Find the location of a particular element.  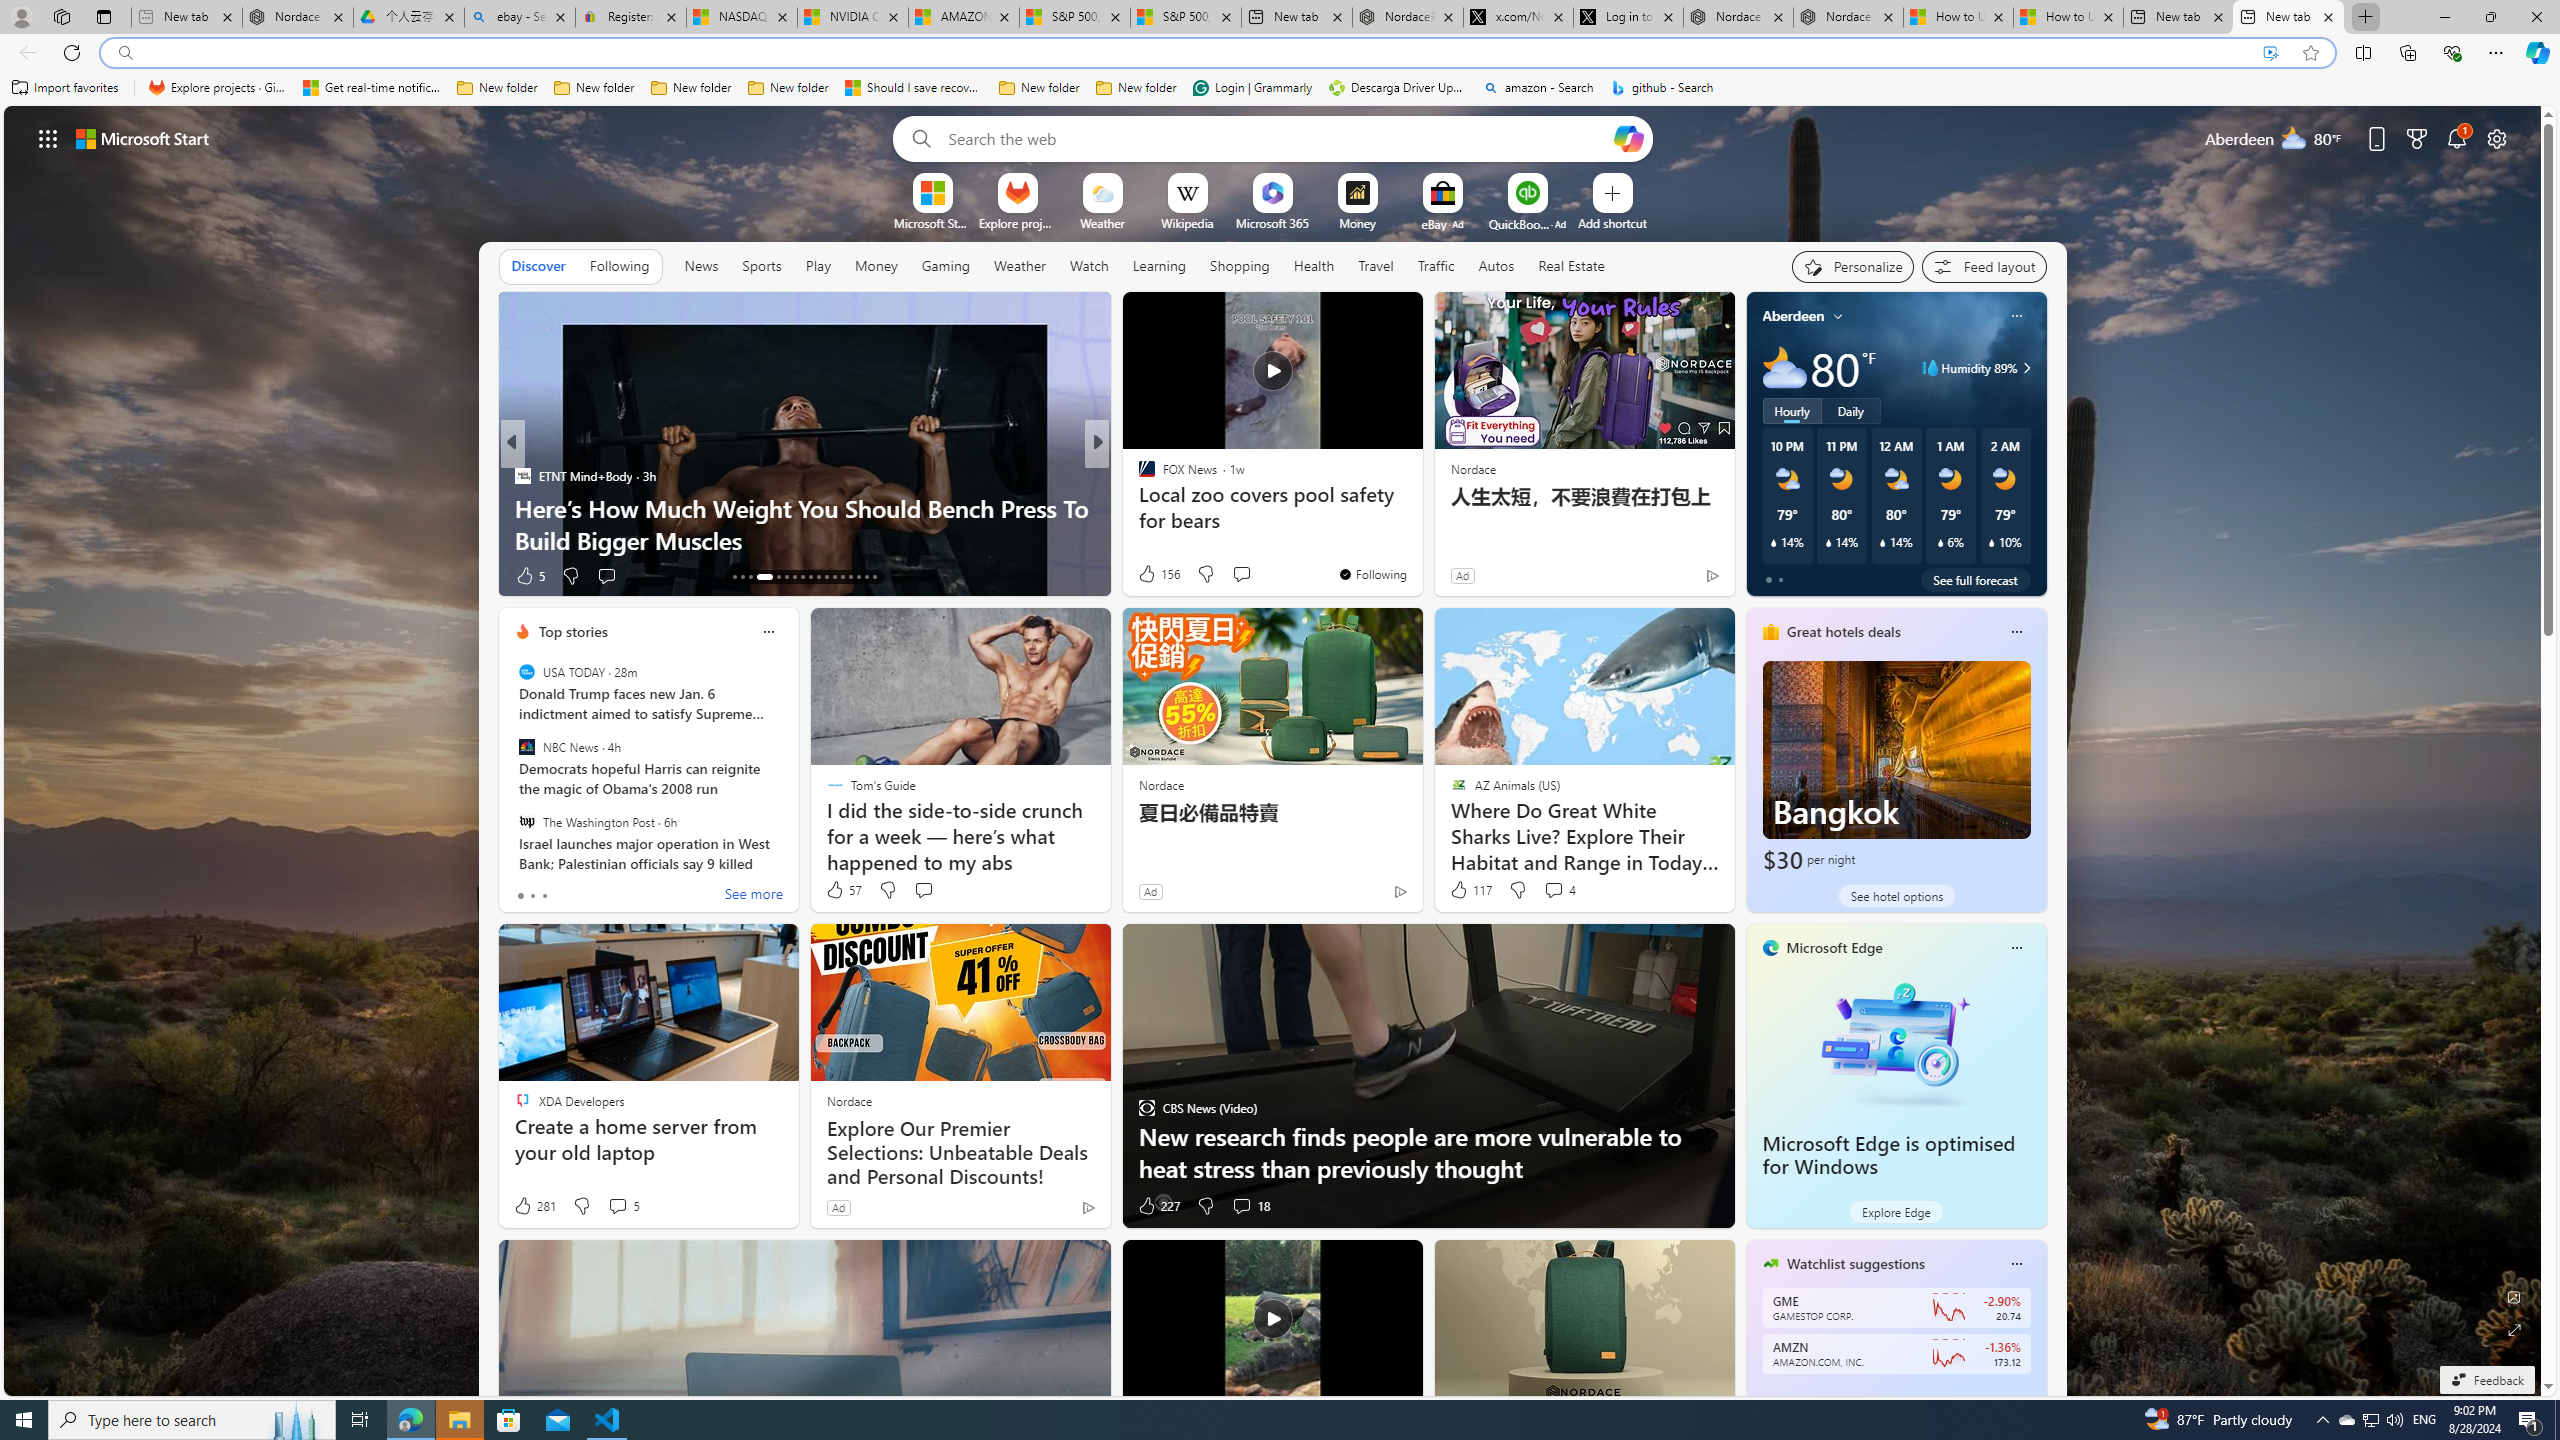

How To Make Laptop Screen Brighter Than Max? is located at coordinates (1419, 540).